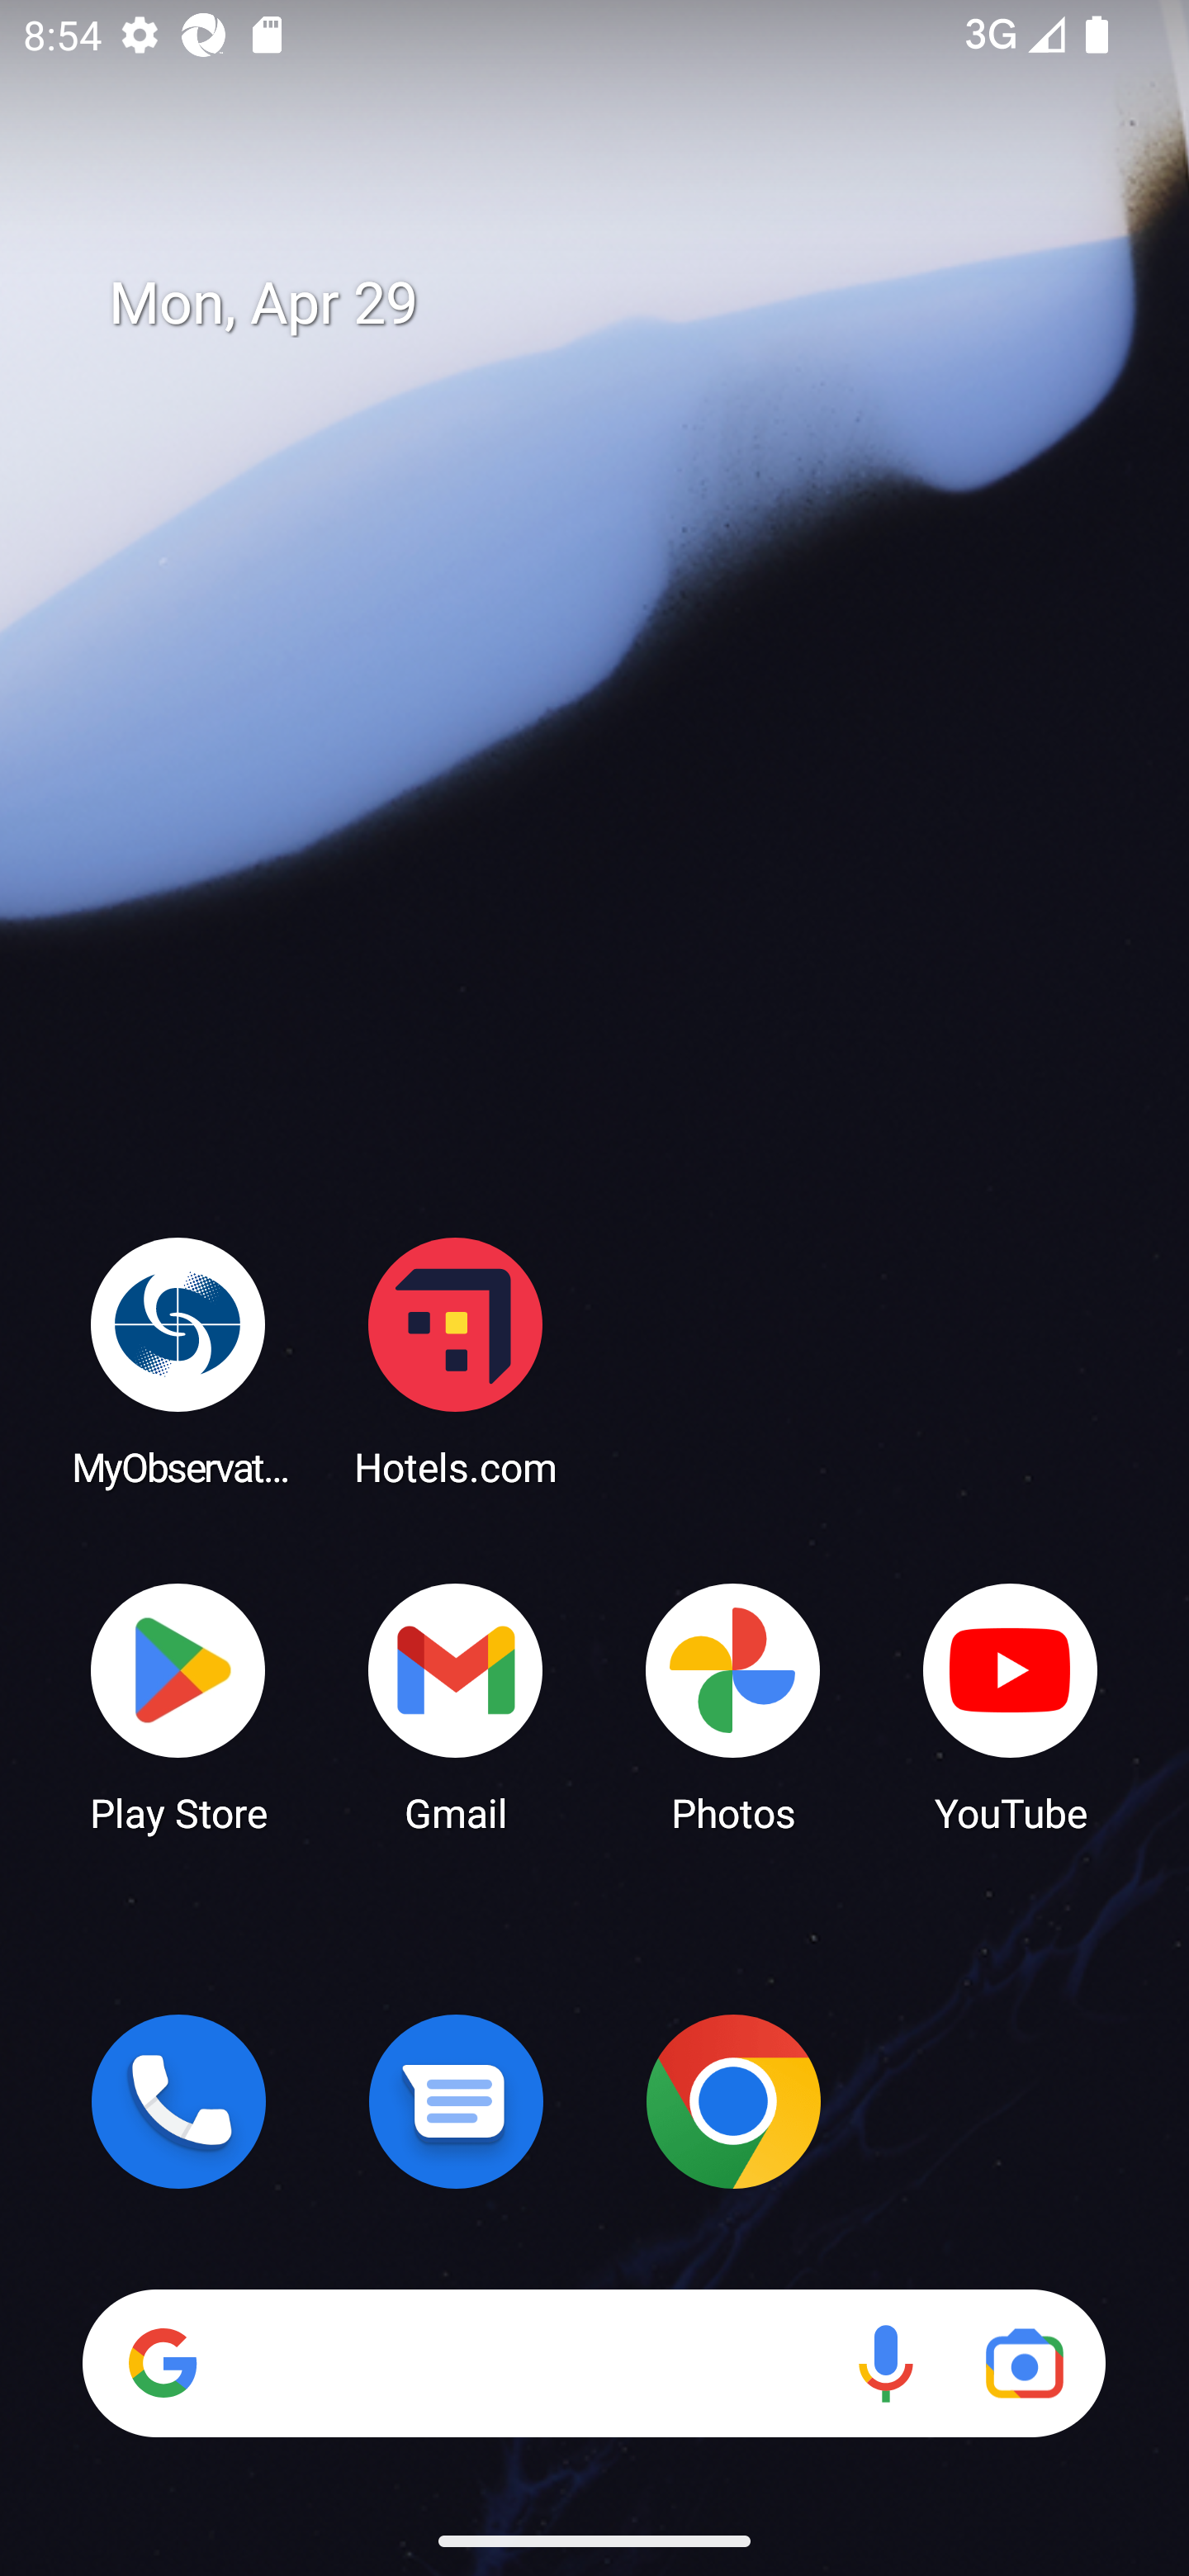 This screenshot has height=2576, width=1189. I want to click on YouTube, so click(1011, 1706).